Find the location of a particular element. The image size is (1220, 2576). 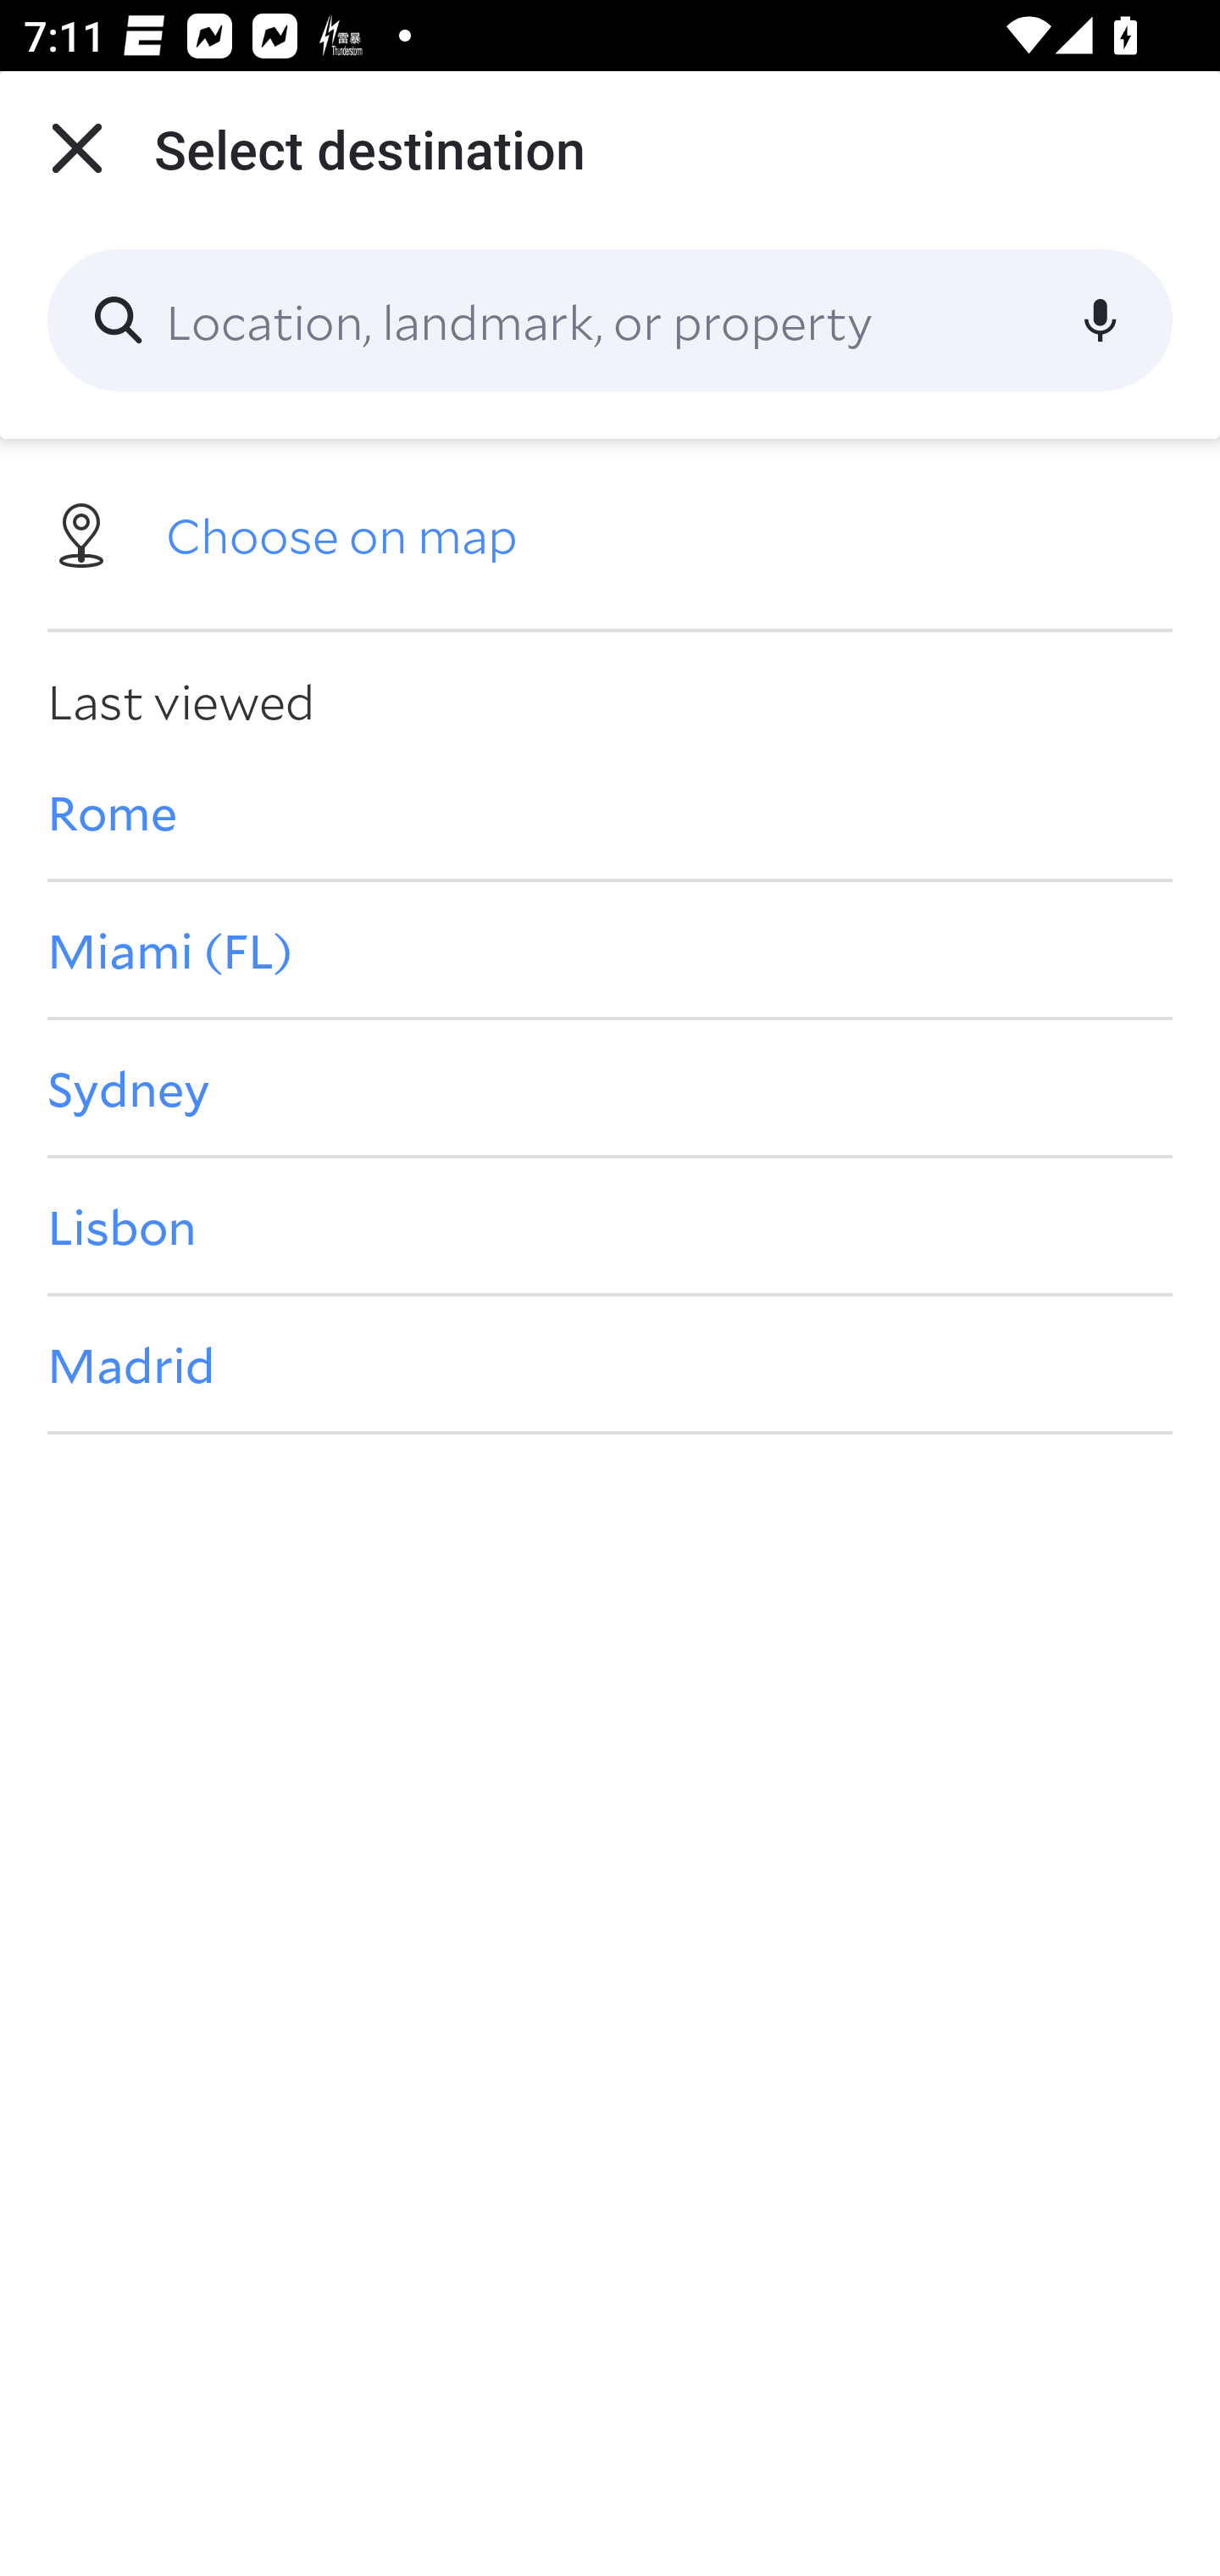

Choose on map is located at coordinates (610, 532).